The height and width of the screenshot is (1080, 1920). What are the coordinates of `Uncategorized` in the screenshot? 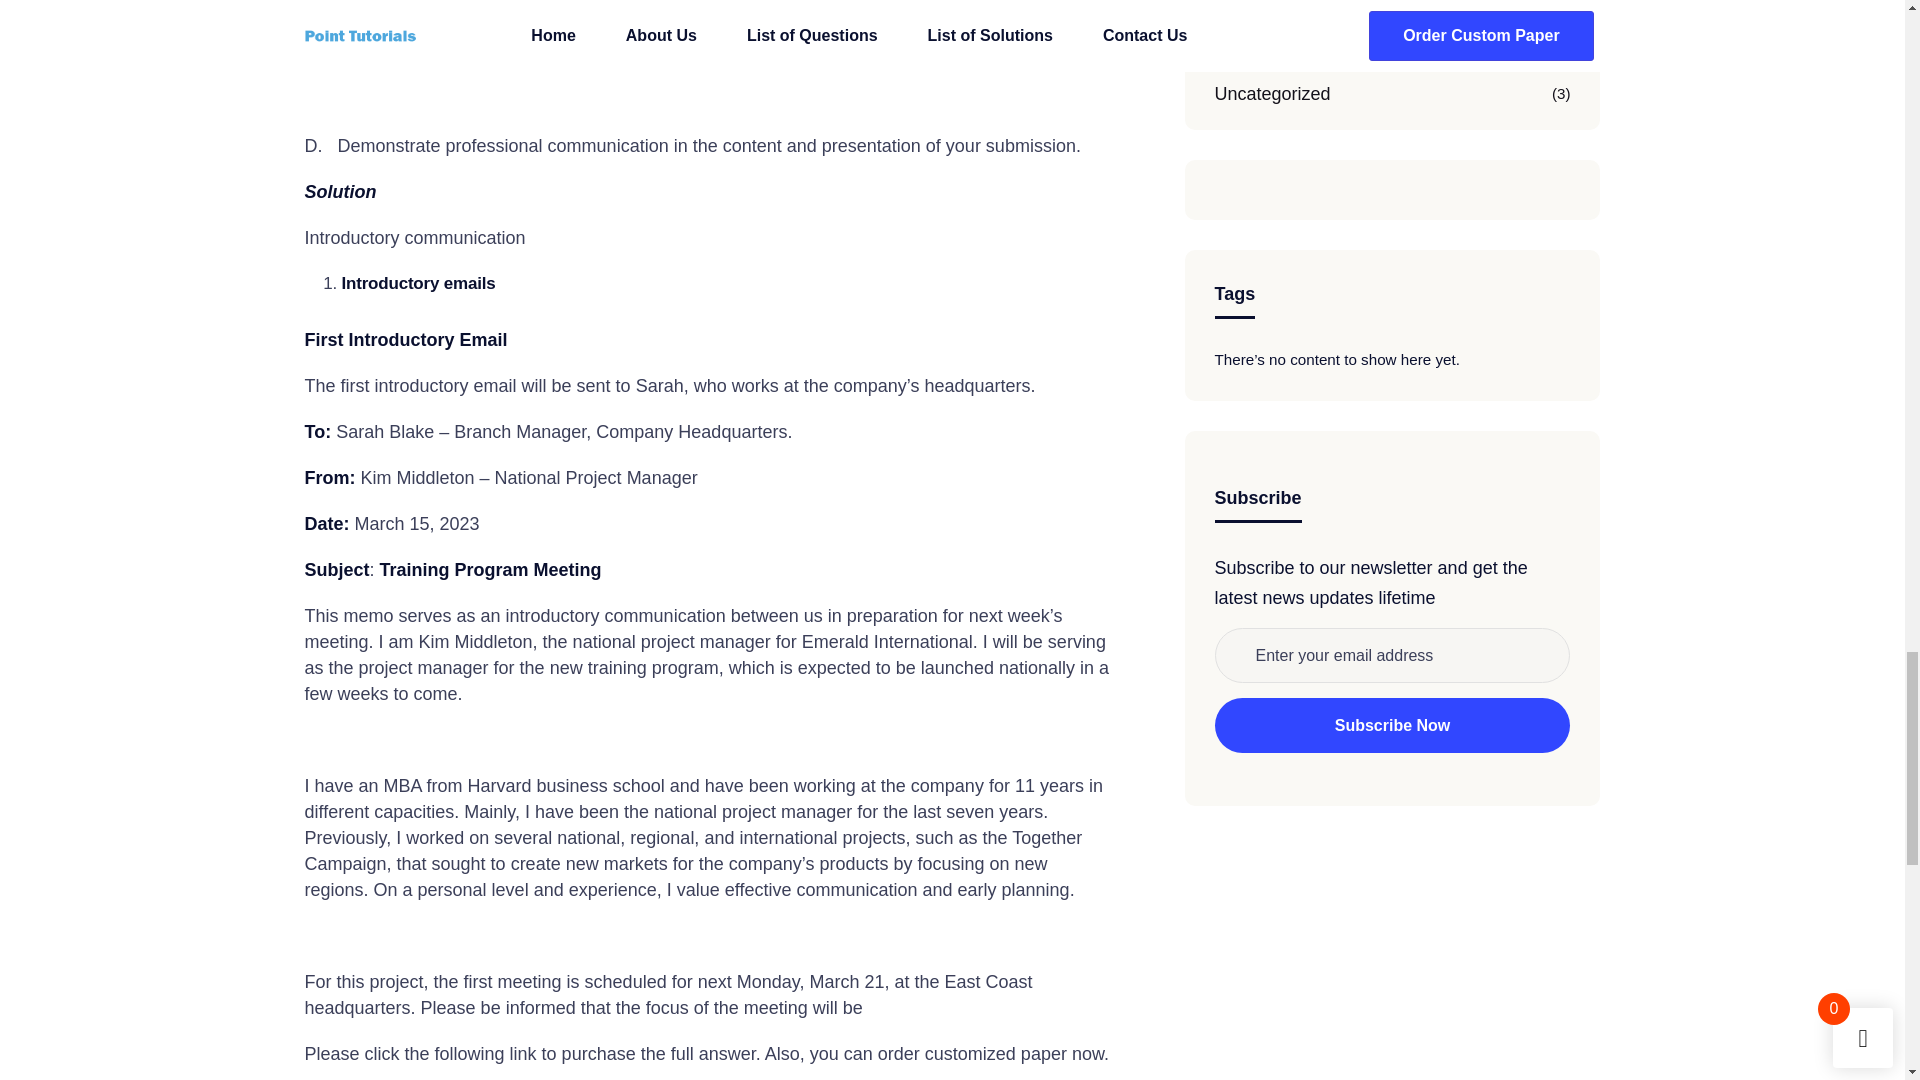 It's located at (1272, 94).